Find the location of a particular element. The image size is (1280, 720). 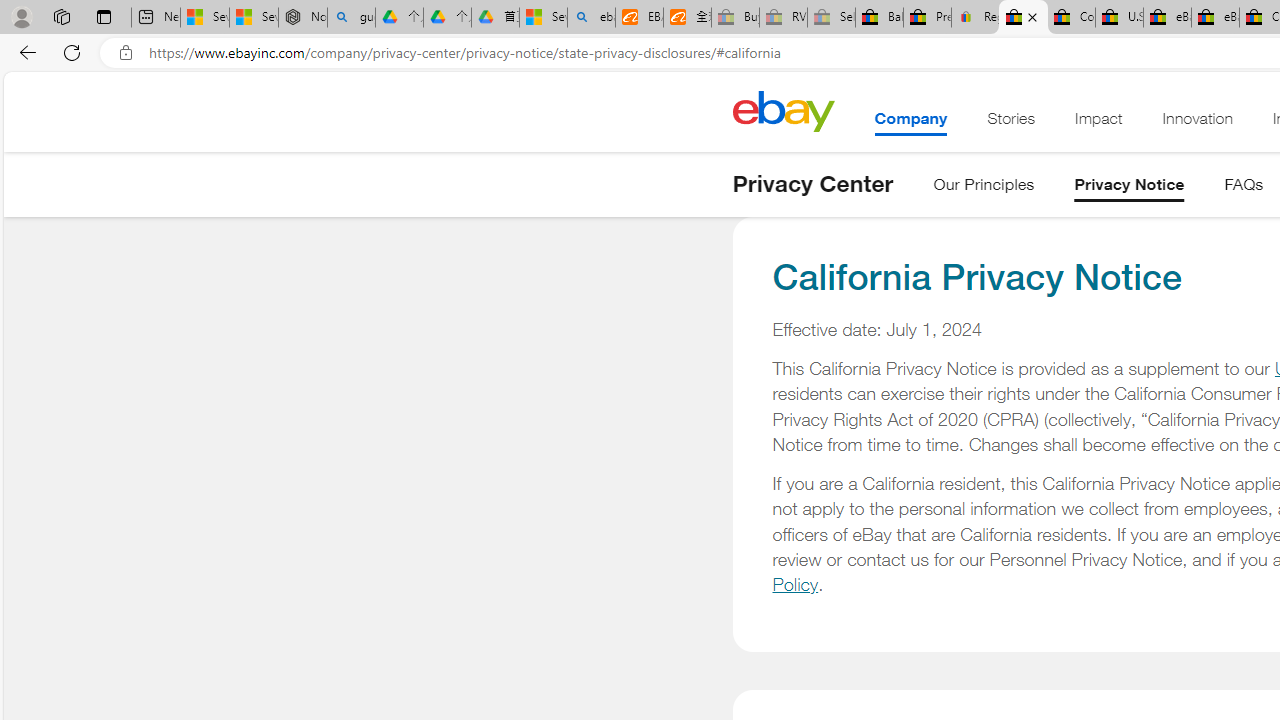

FAQs is located at coordinates (1244, 188).